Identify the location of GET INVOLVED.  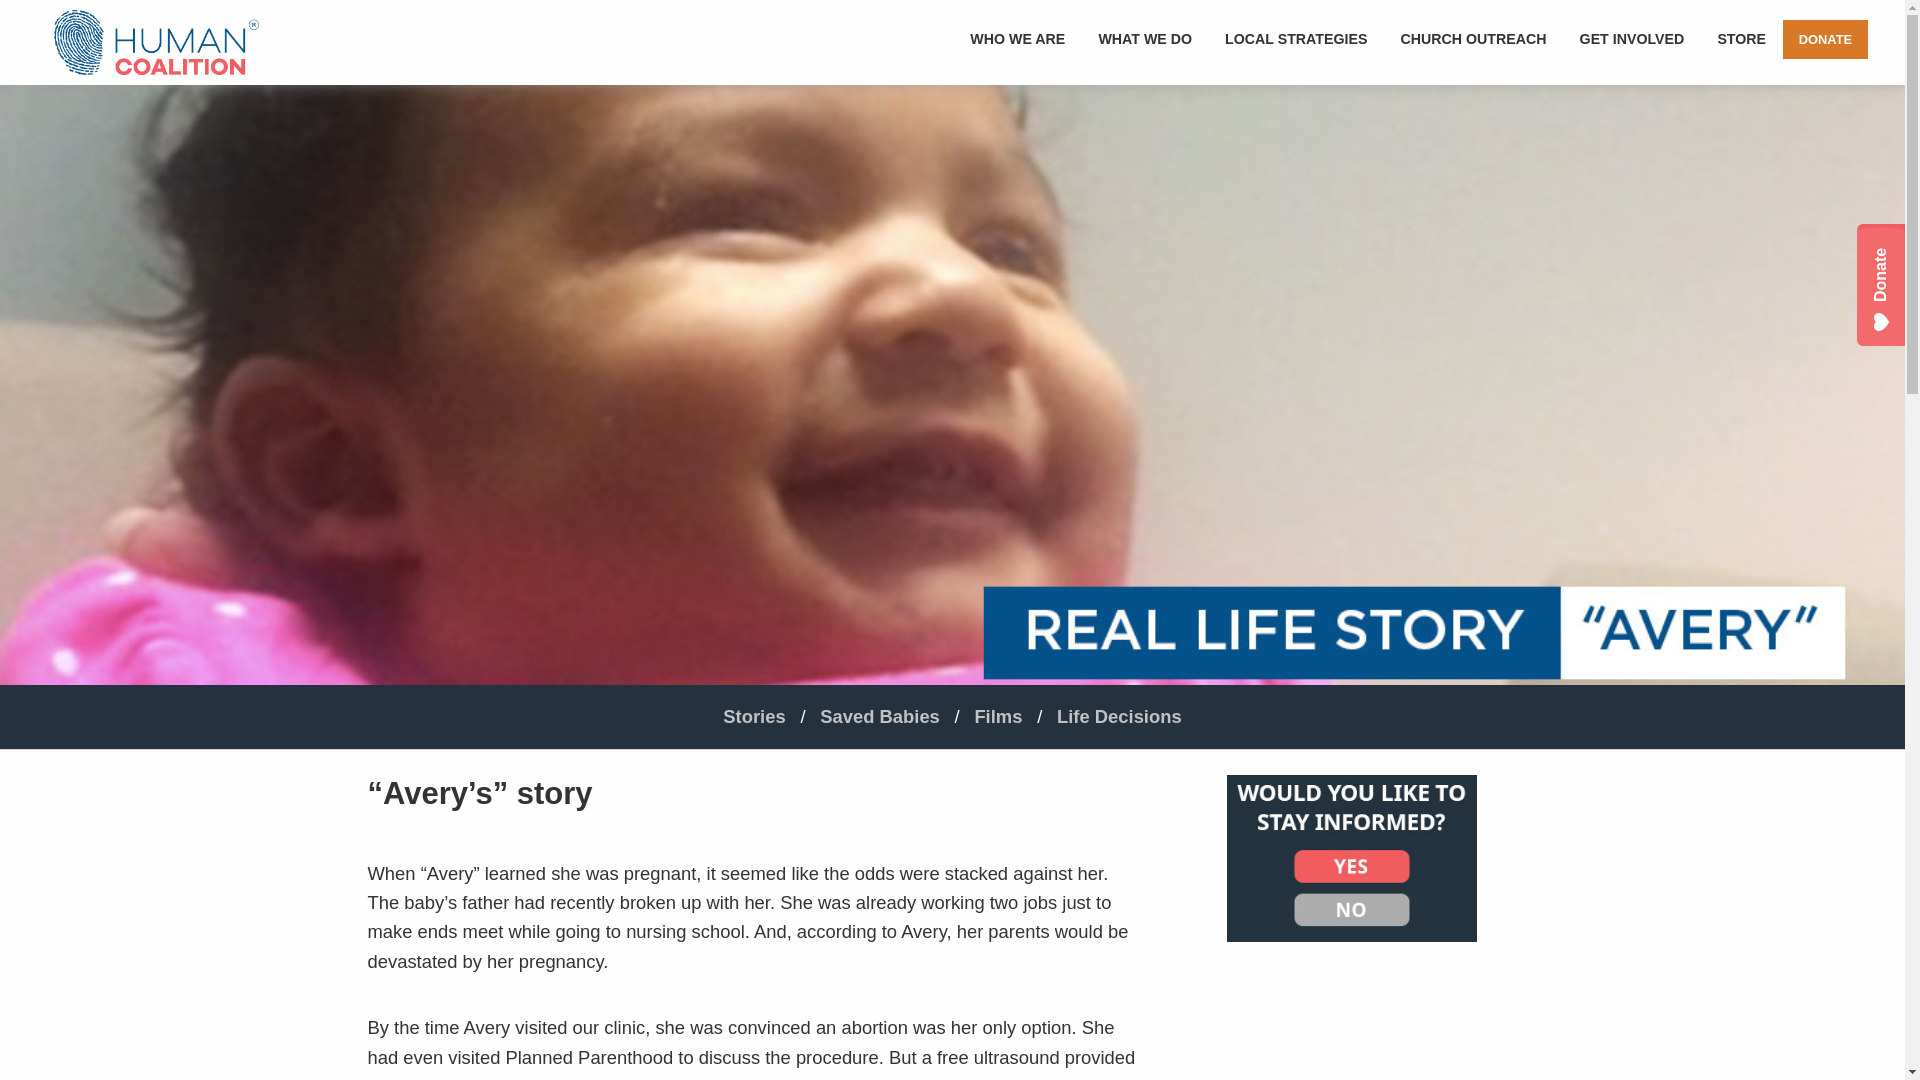
(1632, 39).